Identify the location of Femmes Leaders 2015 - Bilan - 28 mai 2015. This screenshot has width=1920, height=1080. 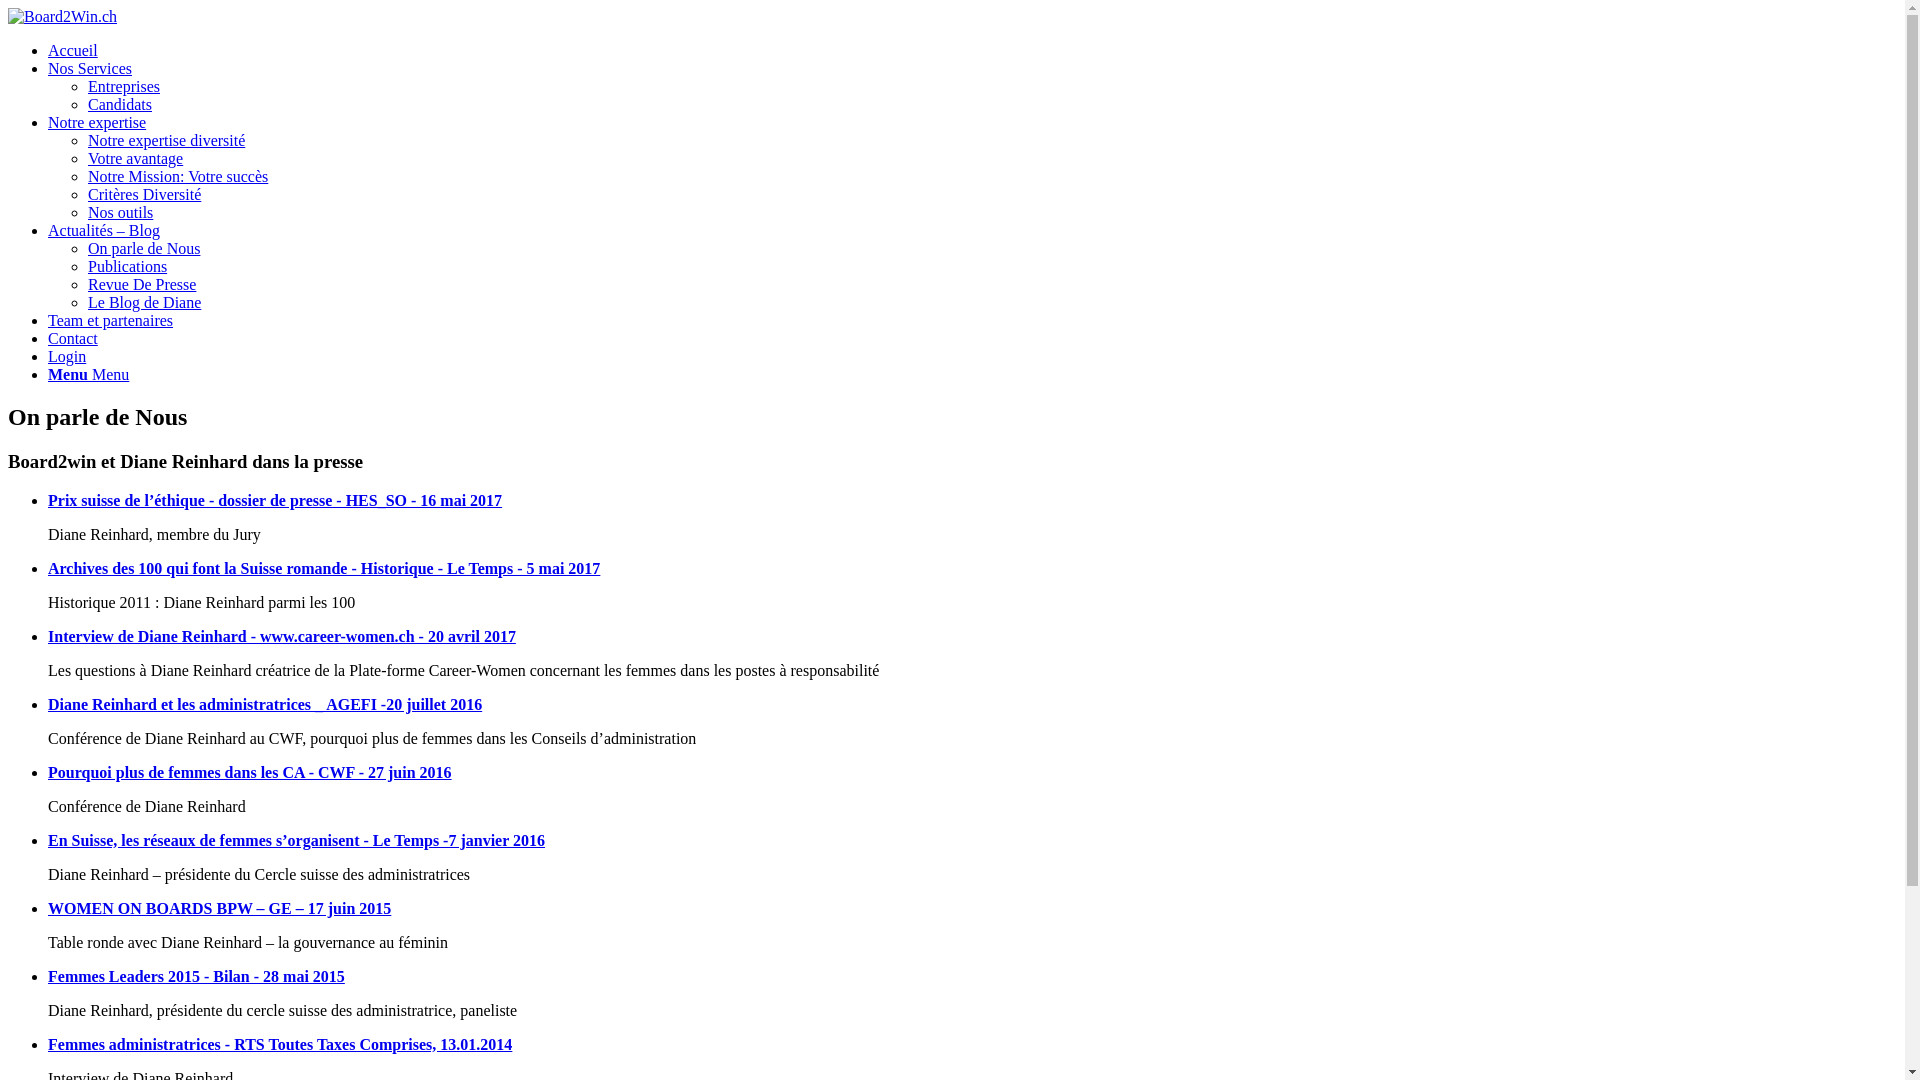
(196, 976).